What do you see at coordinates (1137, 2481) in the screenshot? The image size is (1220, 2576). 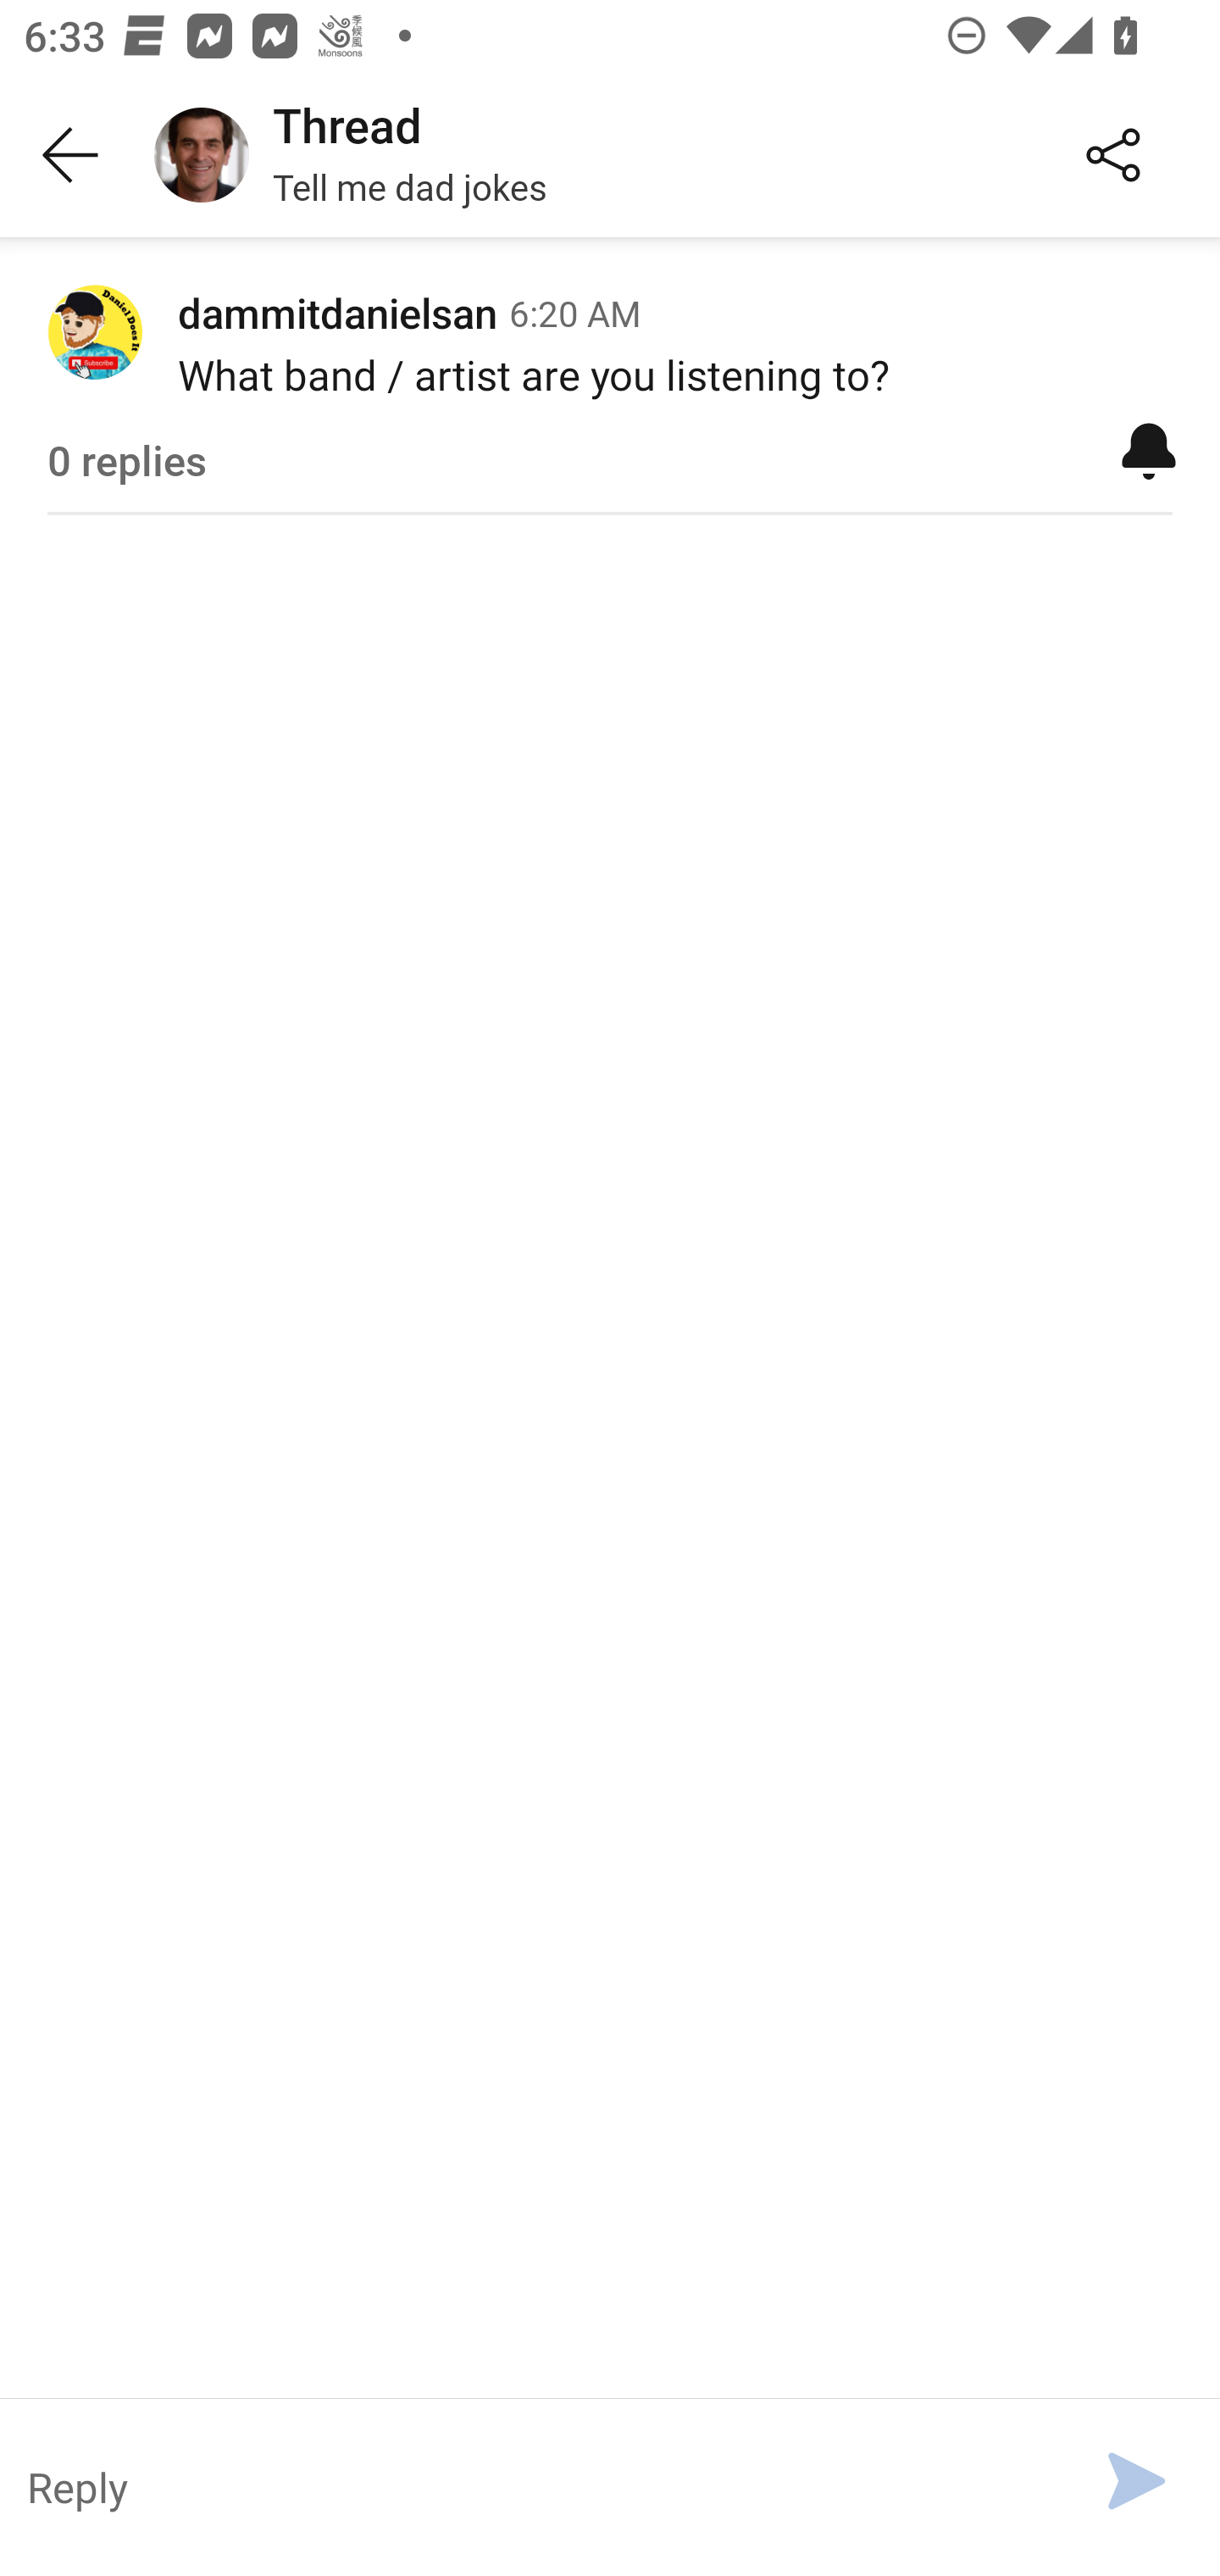 I see `Send message` at bounding box center [1137, 2481].